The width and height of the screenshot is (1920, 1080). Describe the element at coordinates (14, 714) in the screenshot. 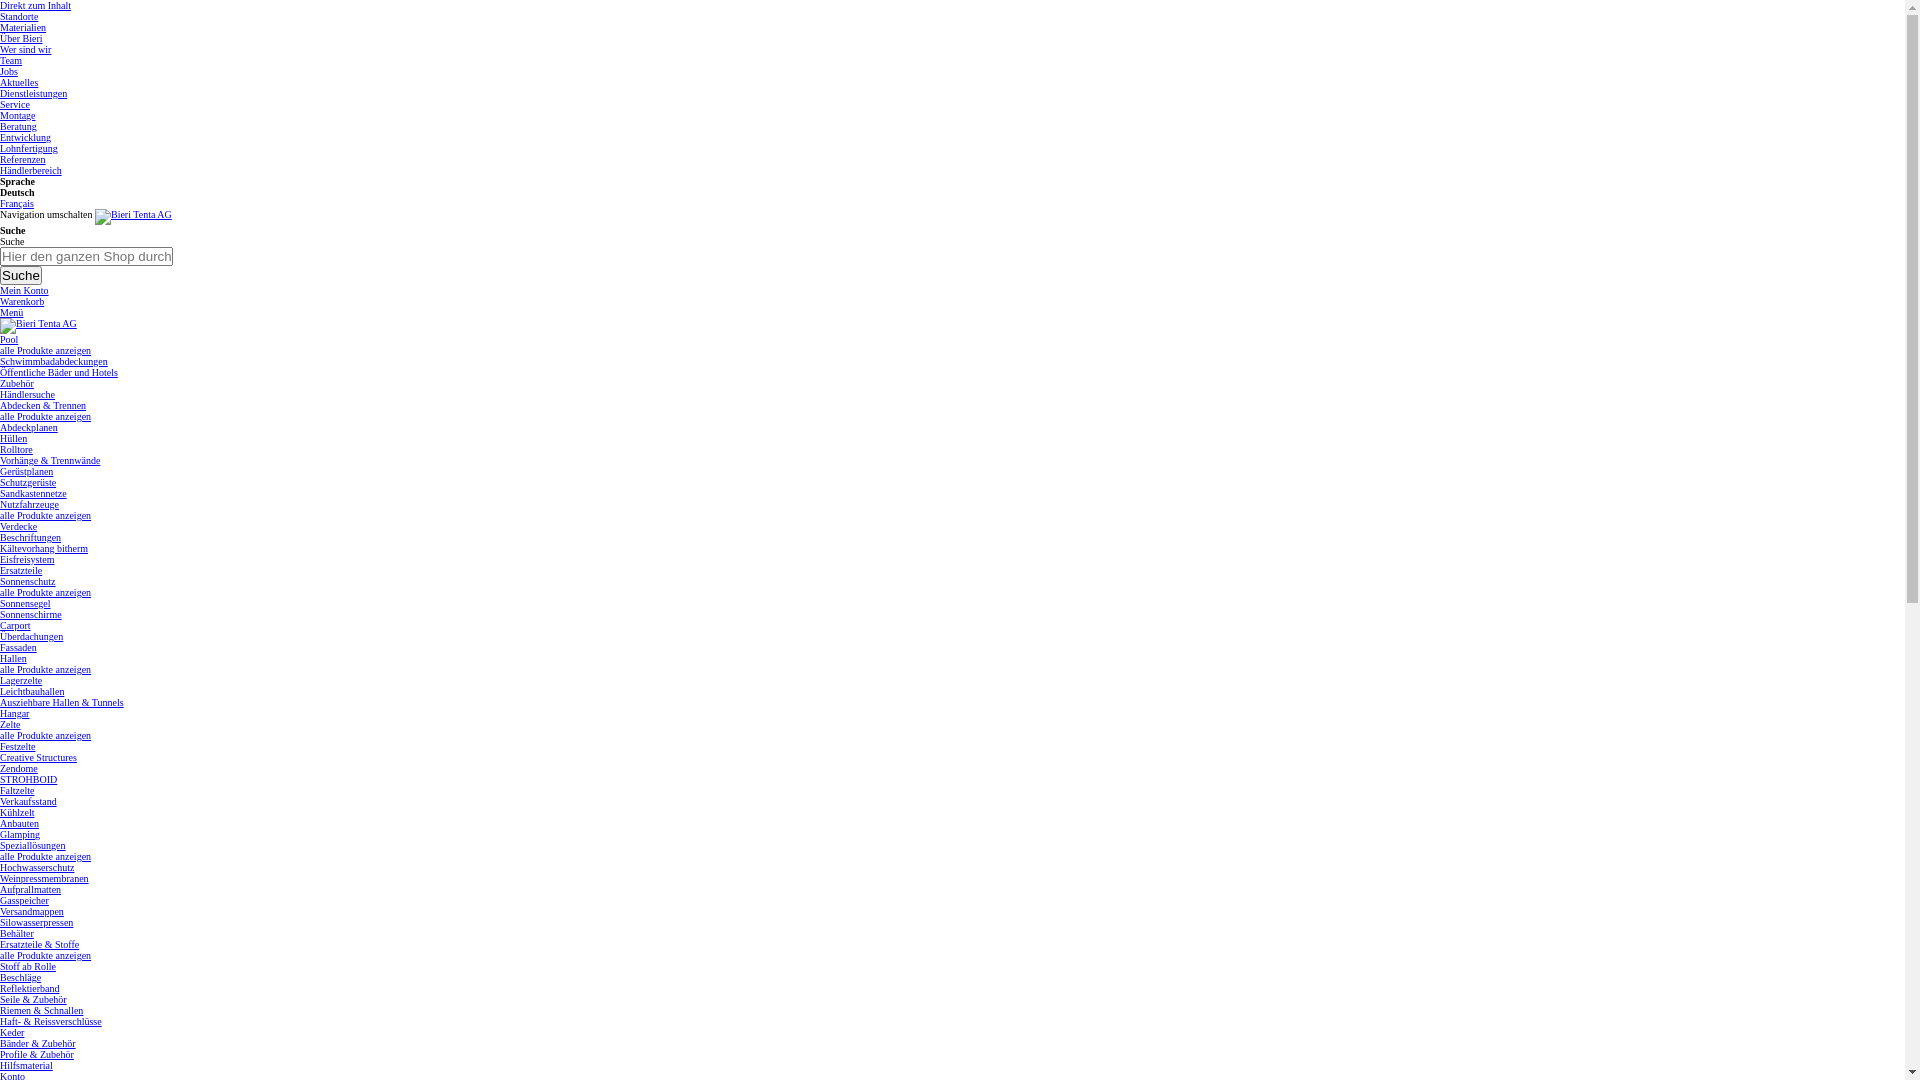

I see `Hangar` at that location.